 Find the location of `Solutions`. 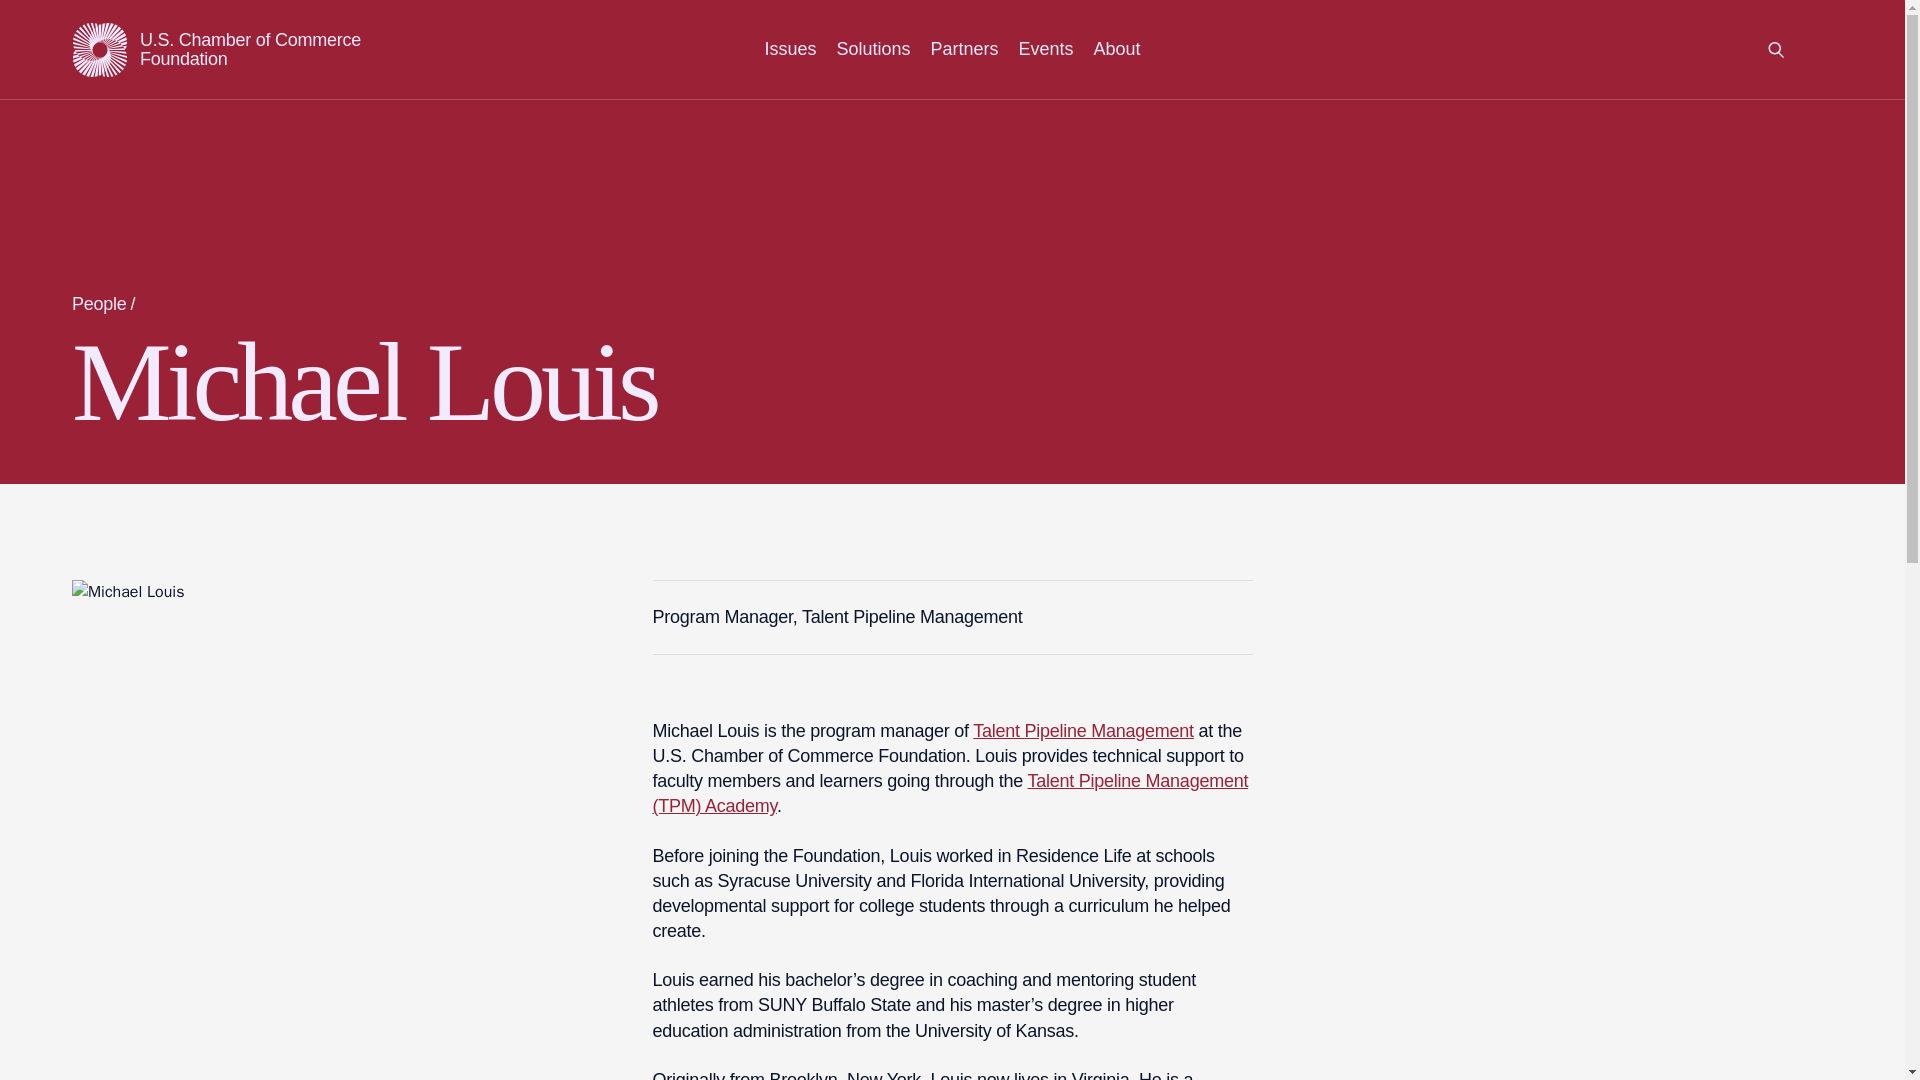

Solutions is located at coordinates (872, 48).